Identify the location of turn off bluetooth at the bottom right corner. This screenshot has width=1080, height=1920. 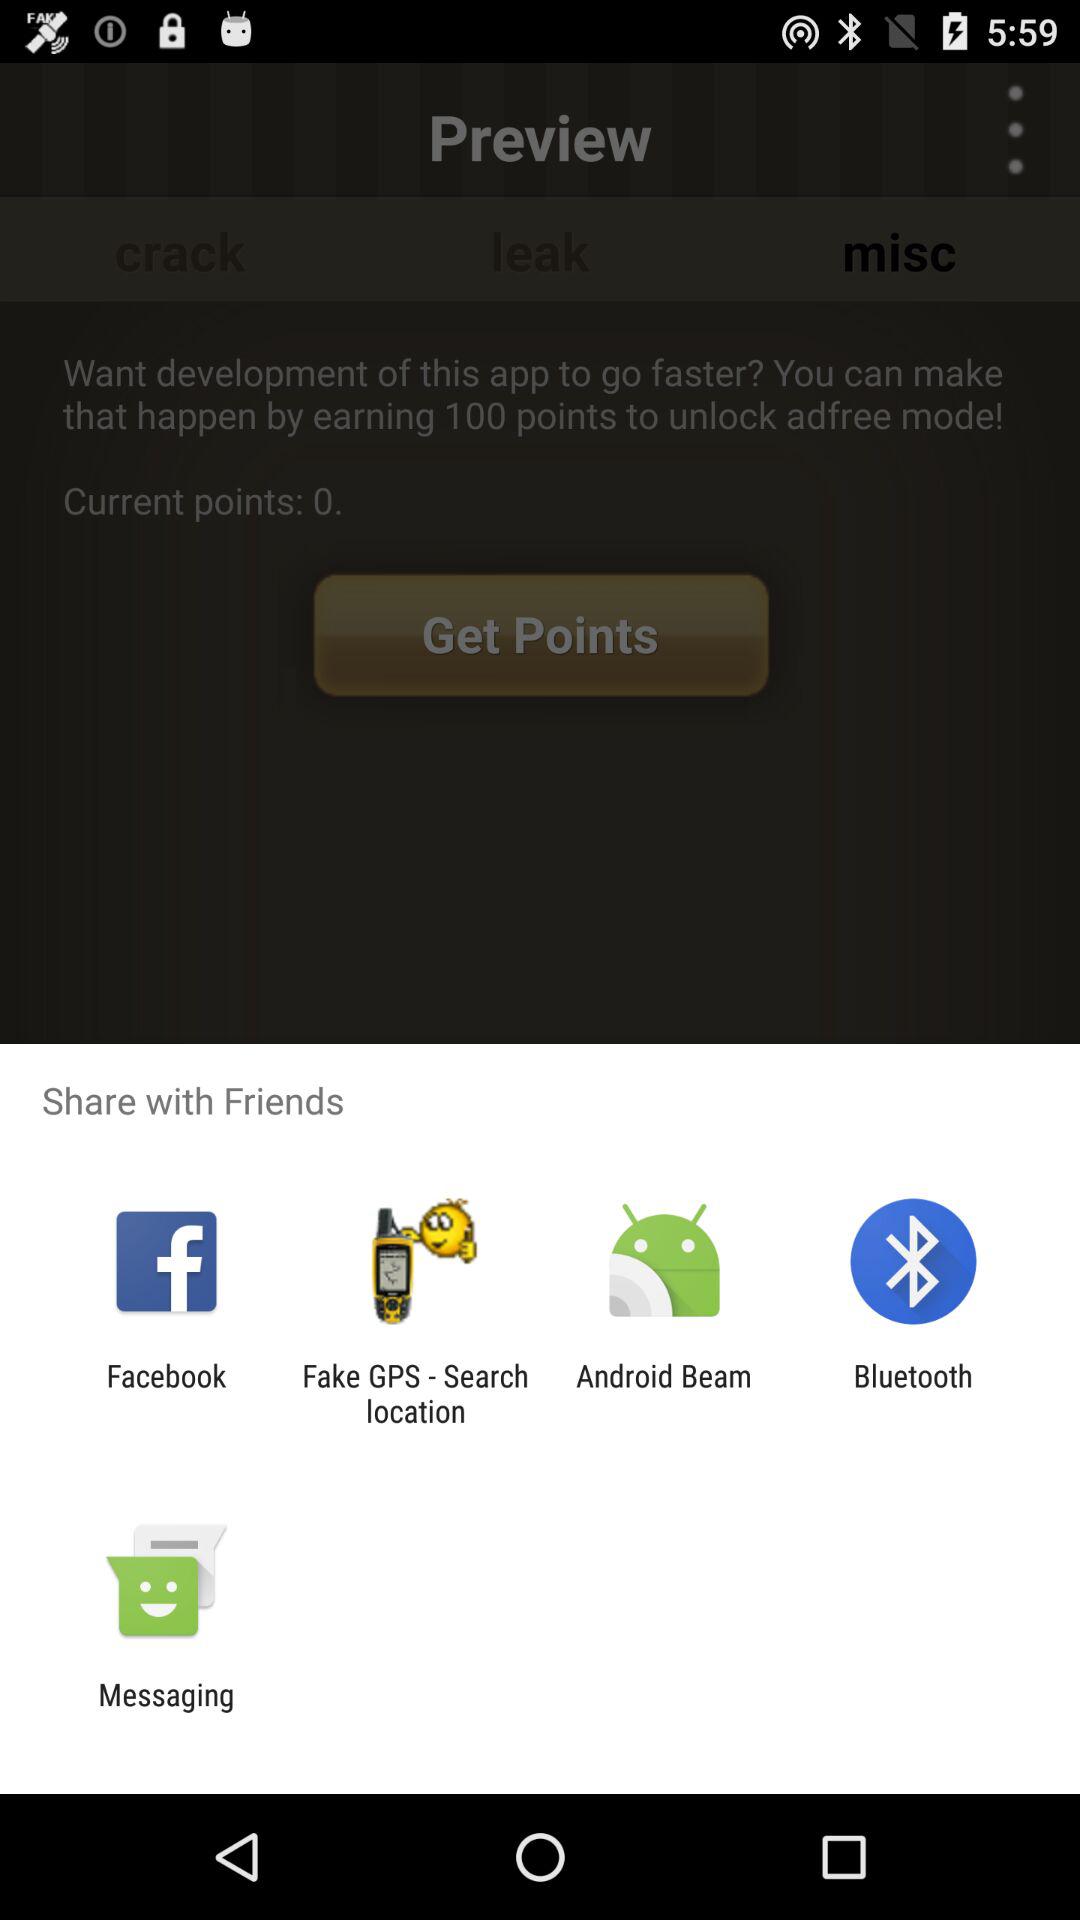
(912, 1393).